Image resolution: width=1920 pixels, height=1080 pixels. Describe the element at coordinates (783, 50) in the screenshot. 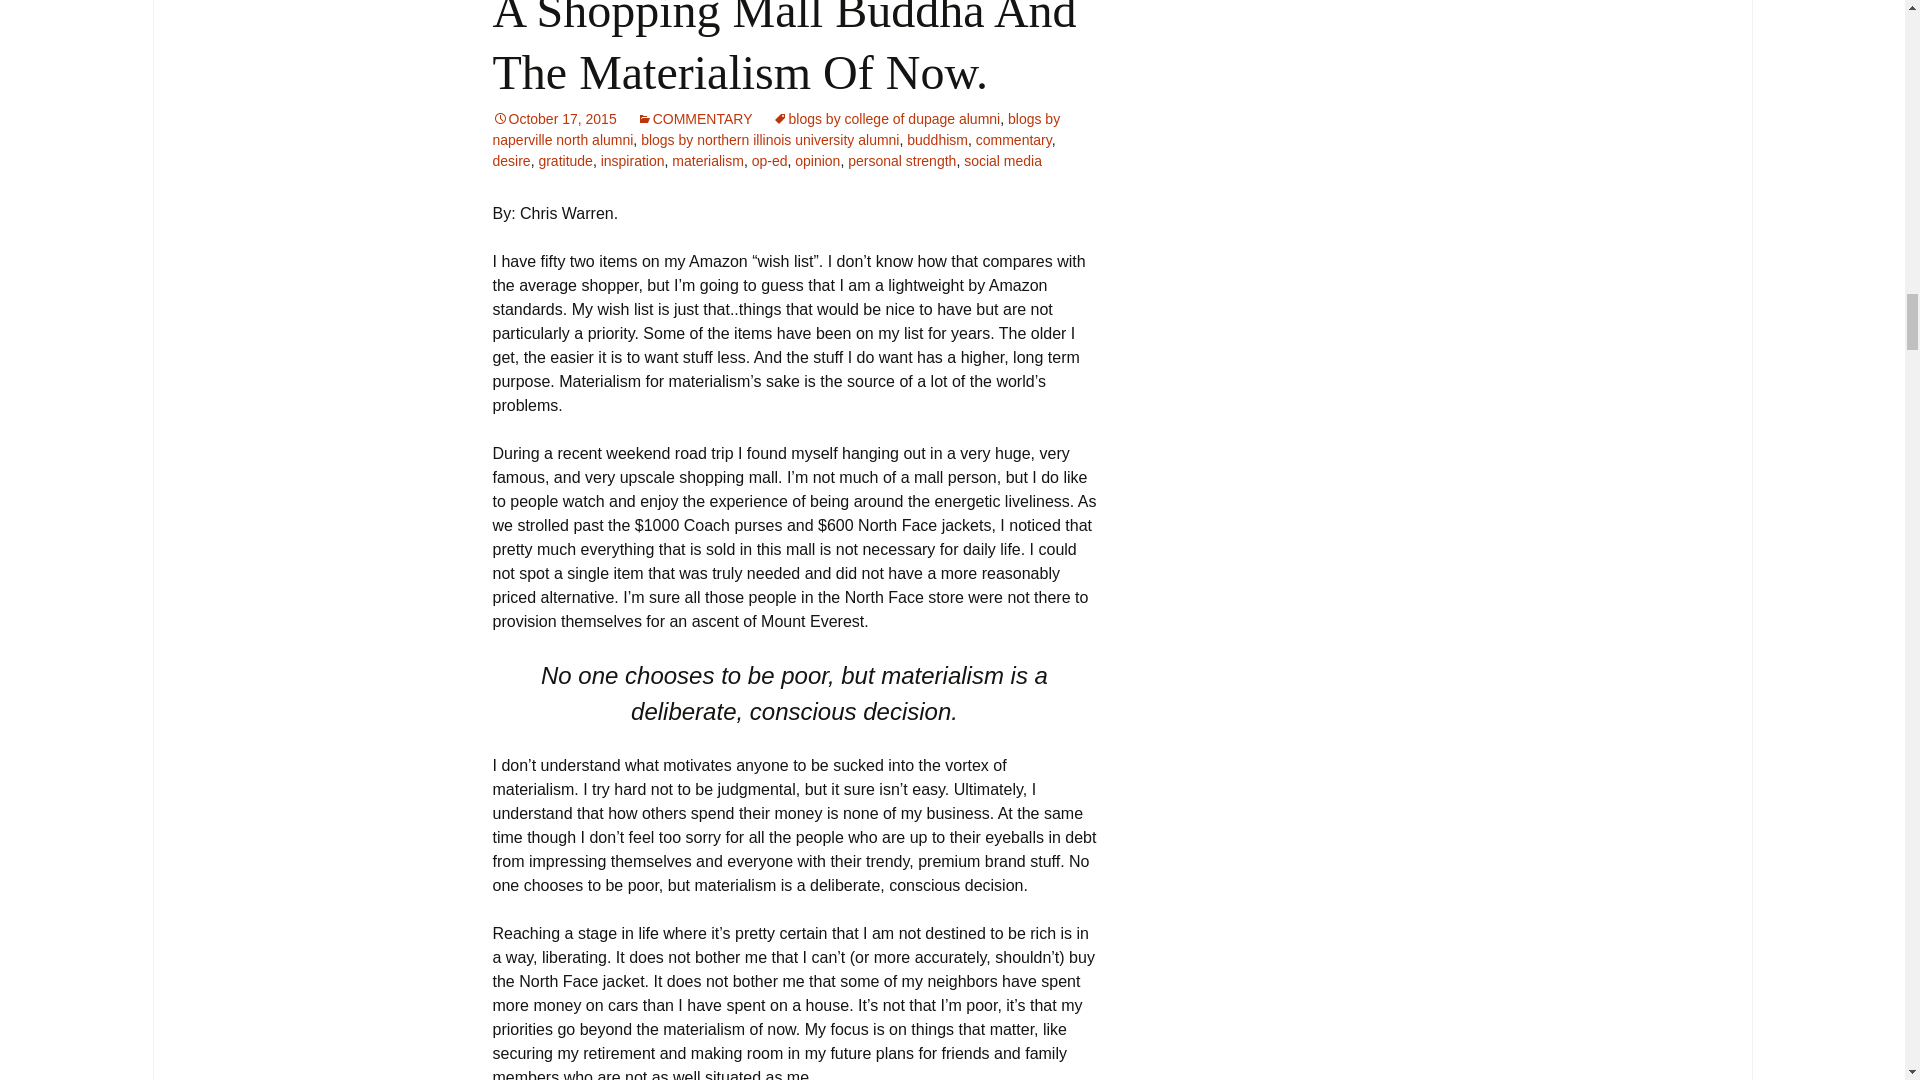

I see `A Shopping Mall Buddha And The Materialism Of Now.` at that location.